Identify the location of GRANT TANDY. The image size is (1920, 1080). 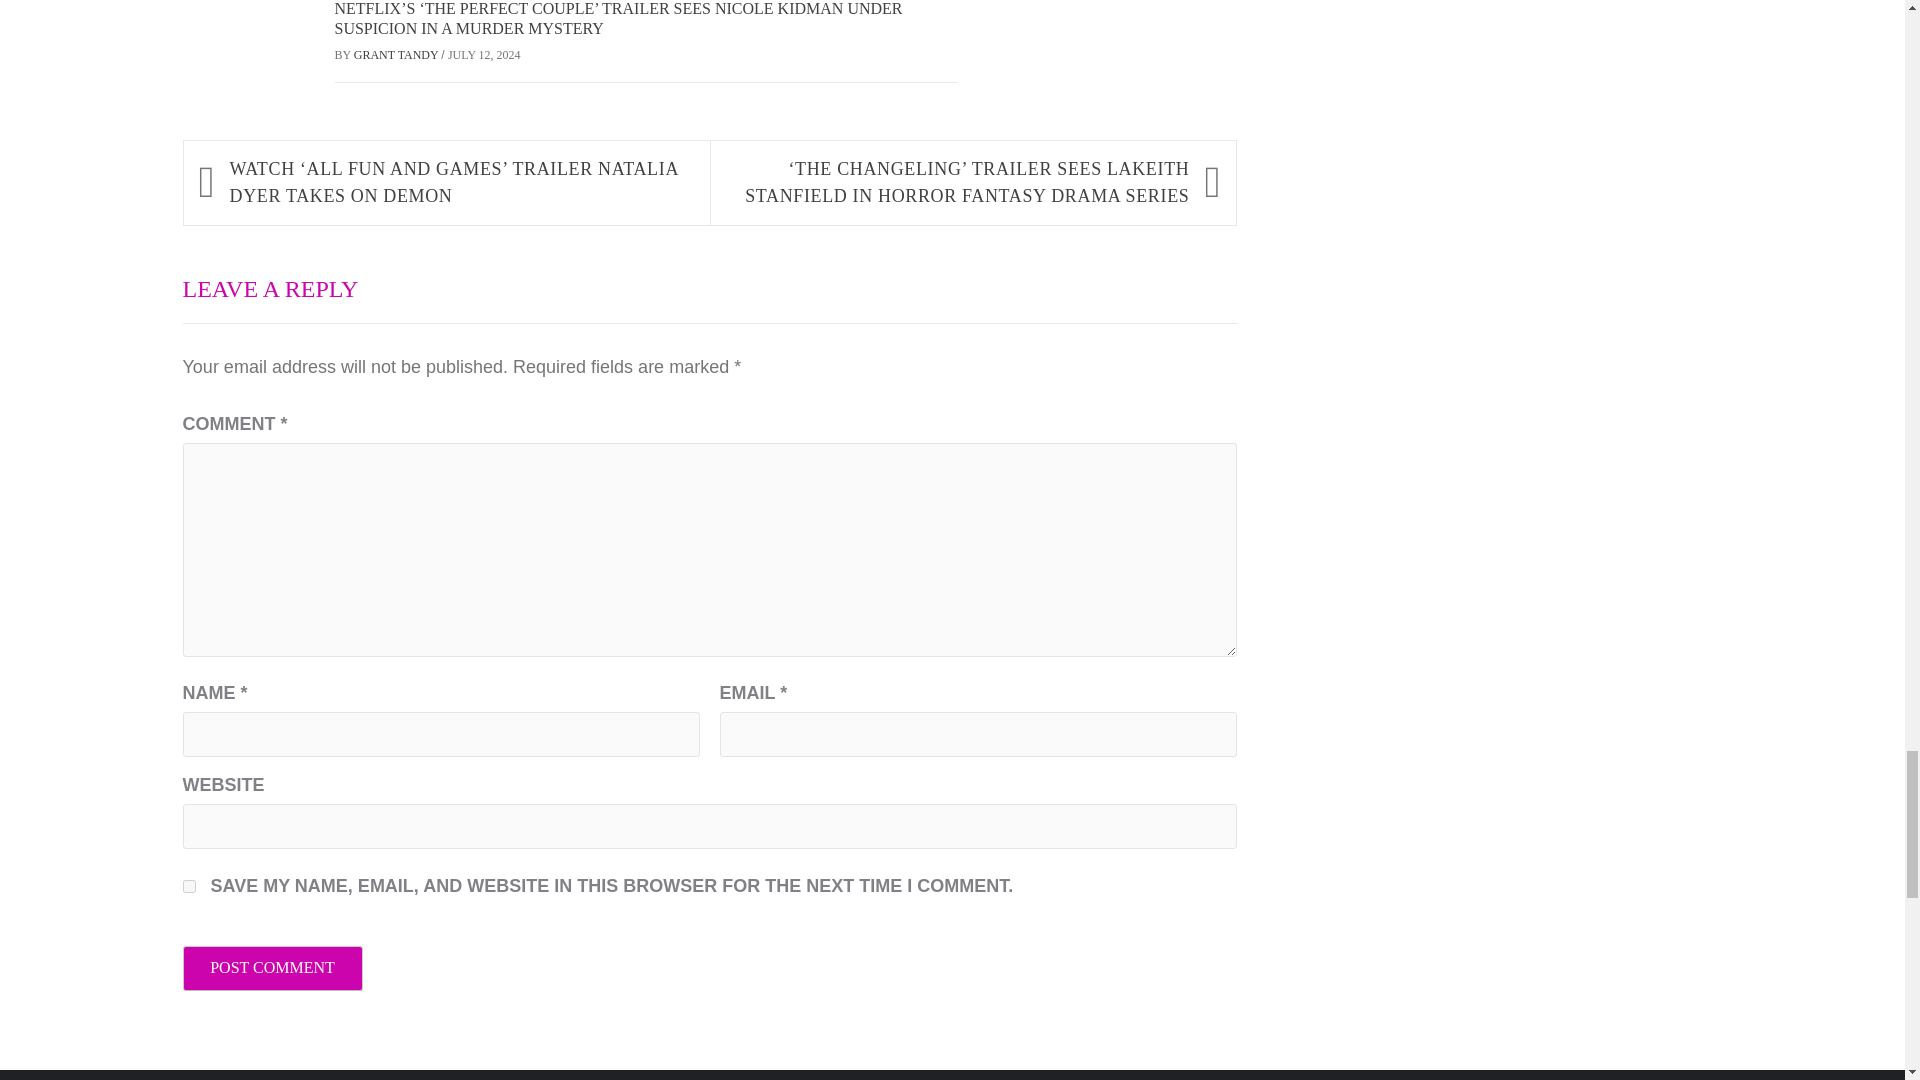
(397, 54).